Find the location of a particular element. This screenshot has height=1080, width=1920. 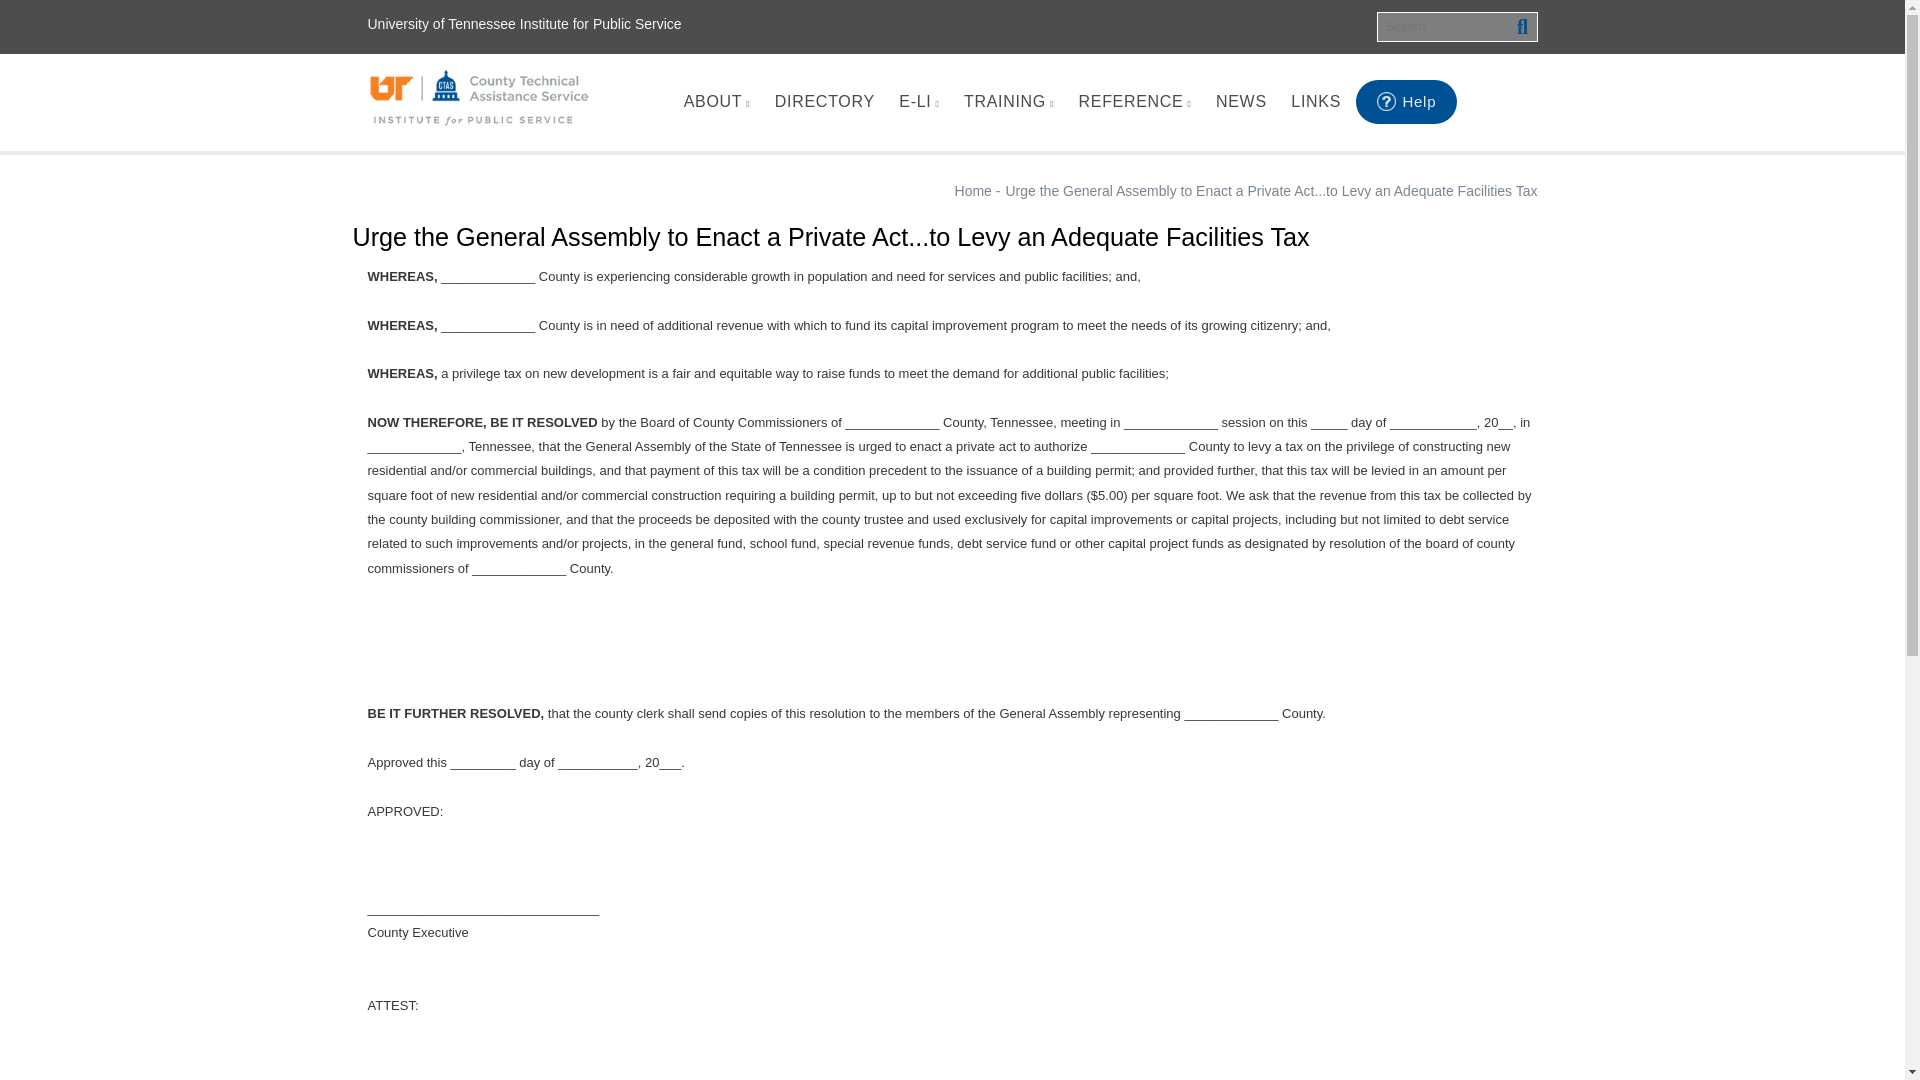

Enter the terms you wish to search for. is located at coordinates (1456, 26).